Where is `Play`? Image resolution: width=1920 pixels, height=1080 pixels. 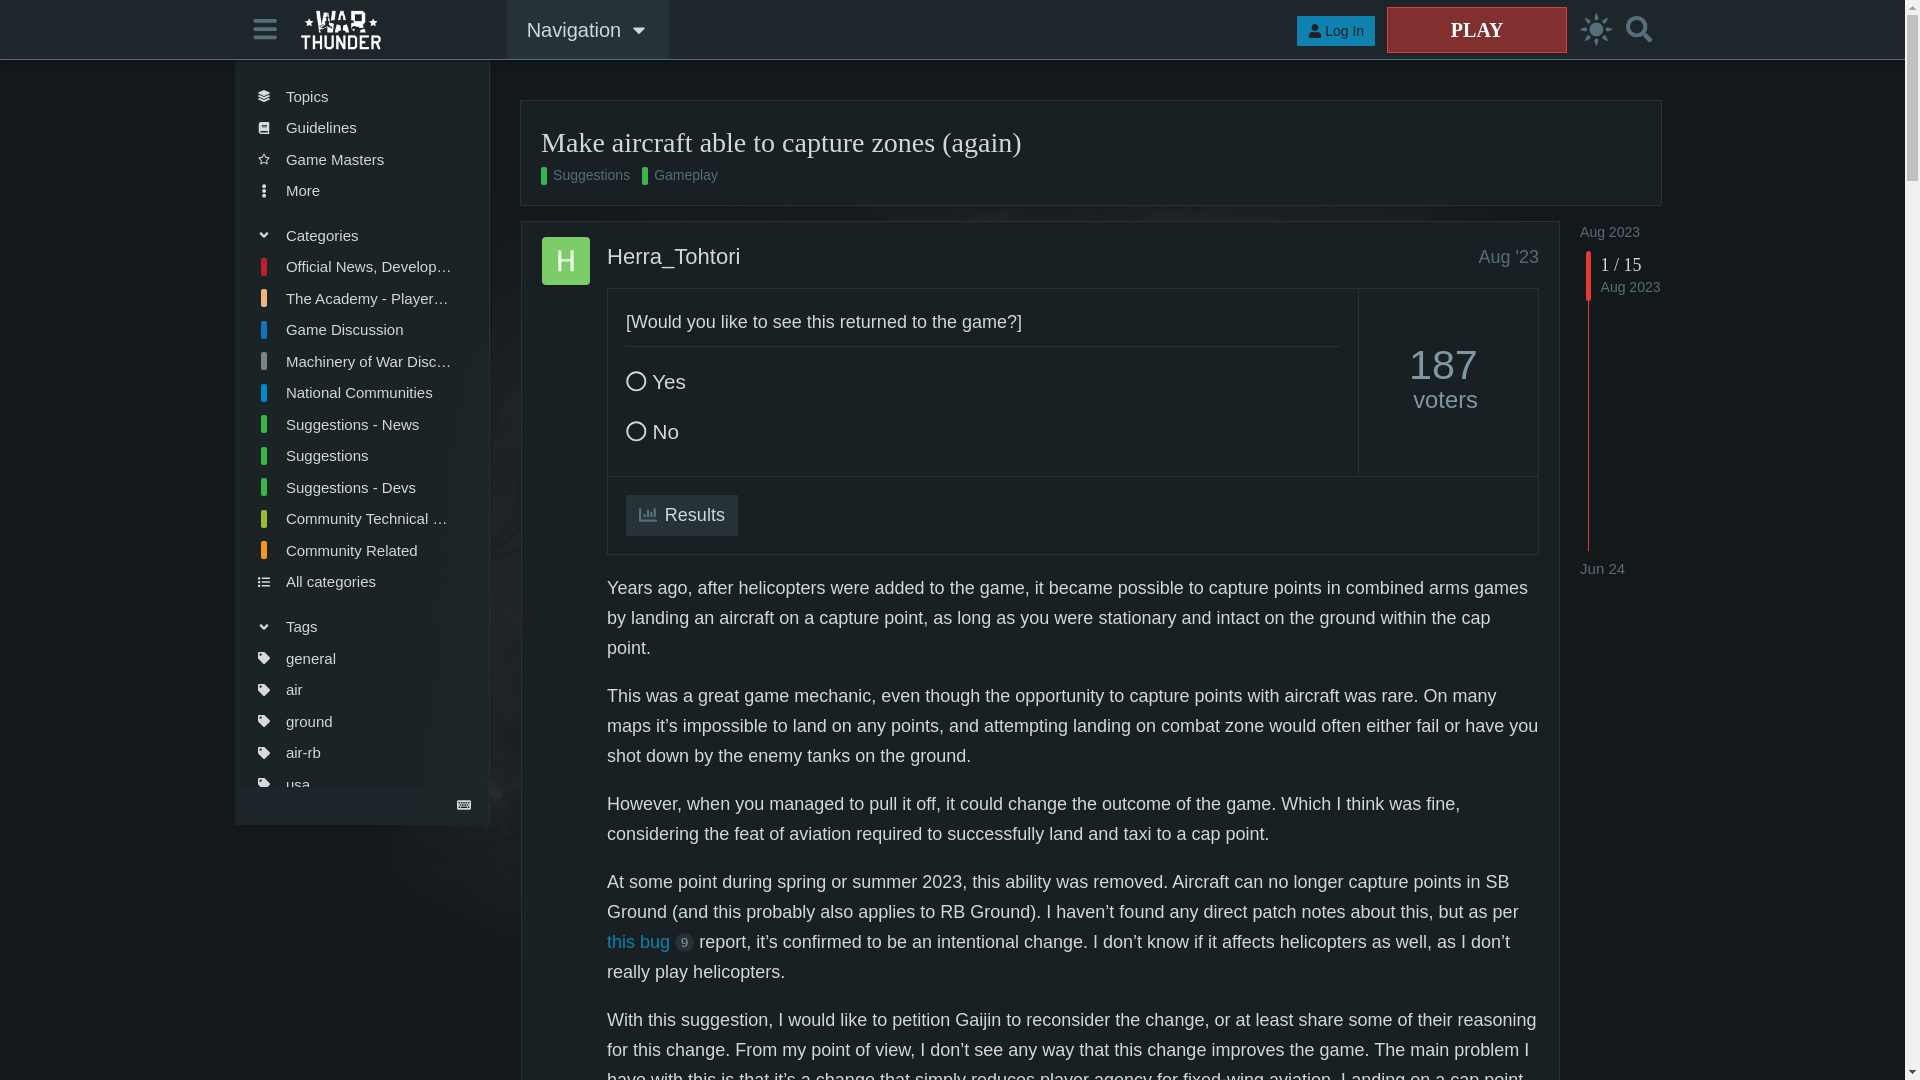 Play is located at coordinates (1476, 29).